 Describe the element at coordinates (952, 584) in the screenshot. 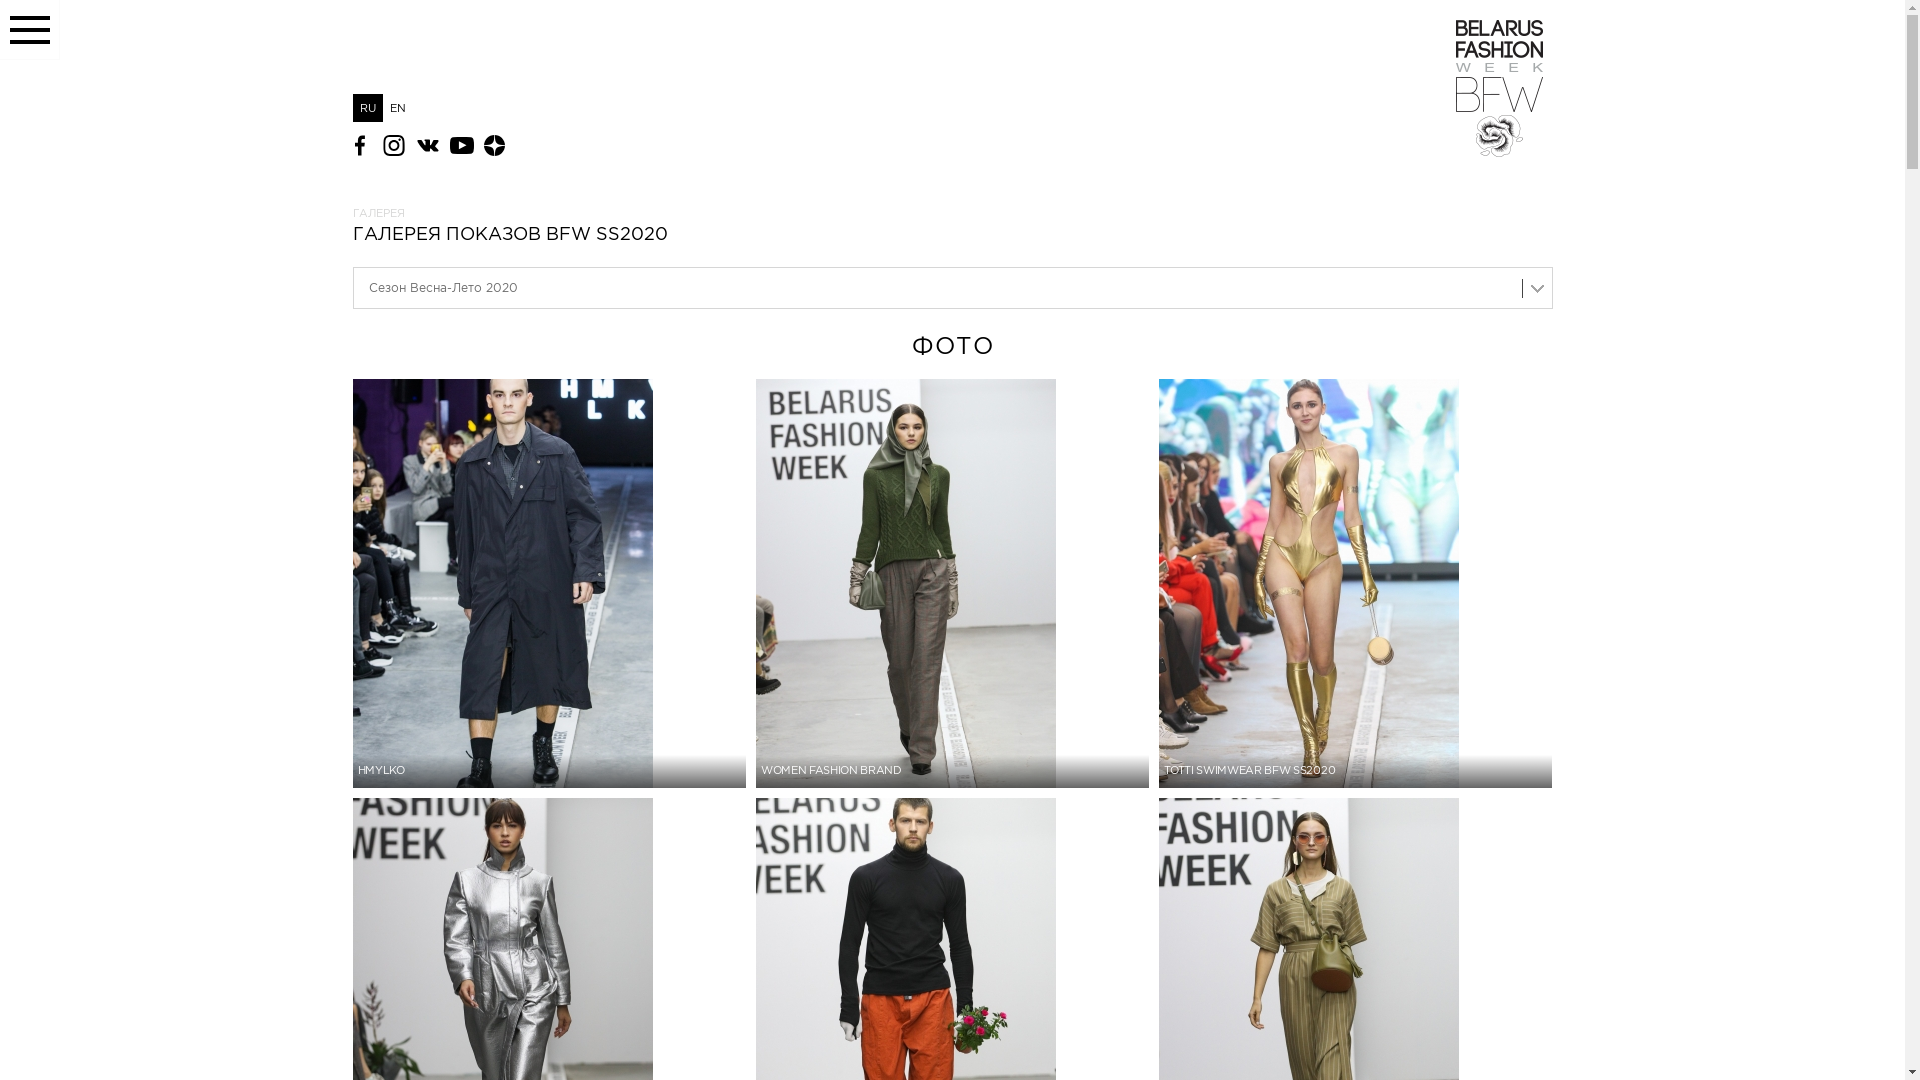

I see `WOMEN FASHION BRAND` at that location.